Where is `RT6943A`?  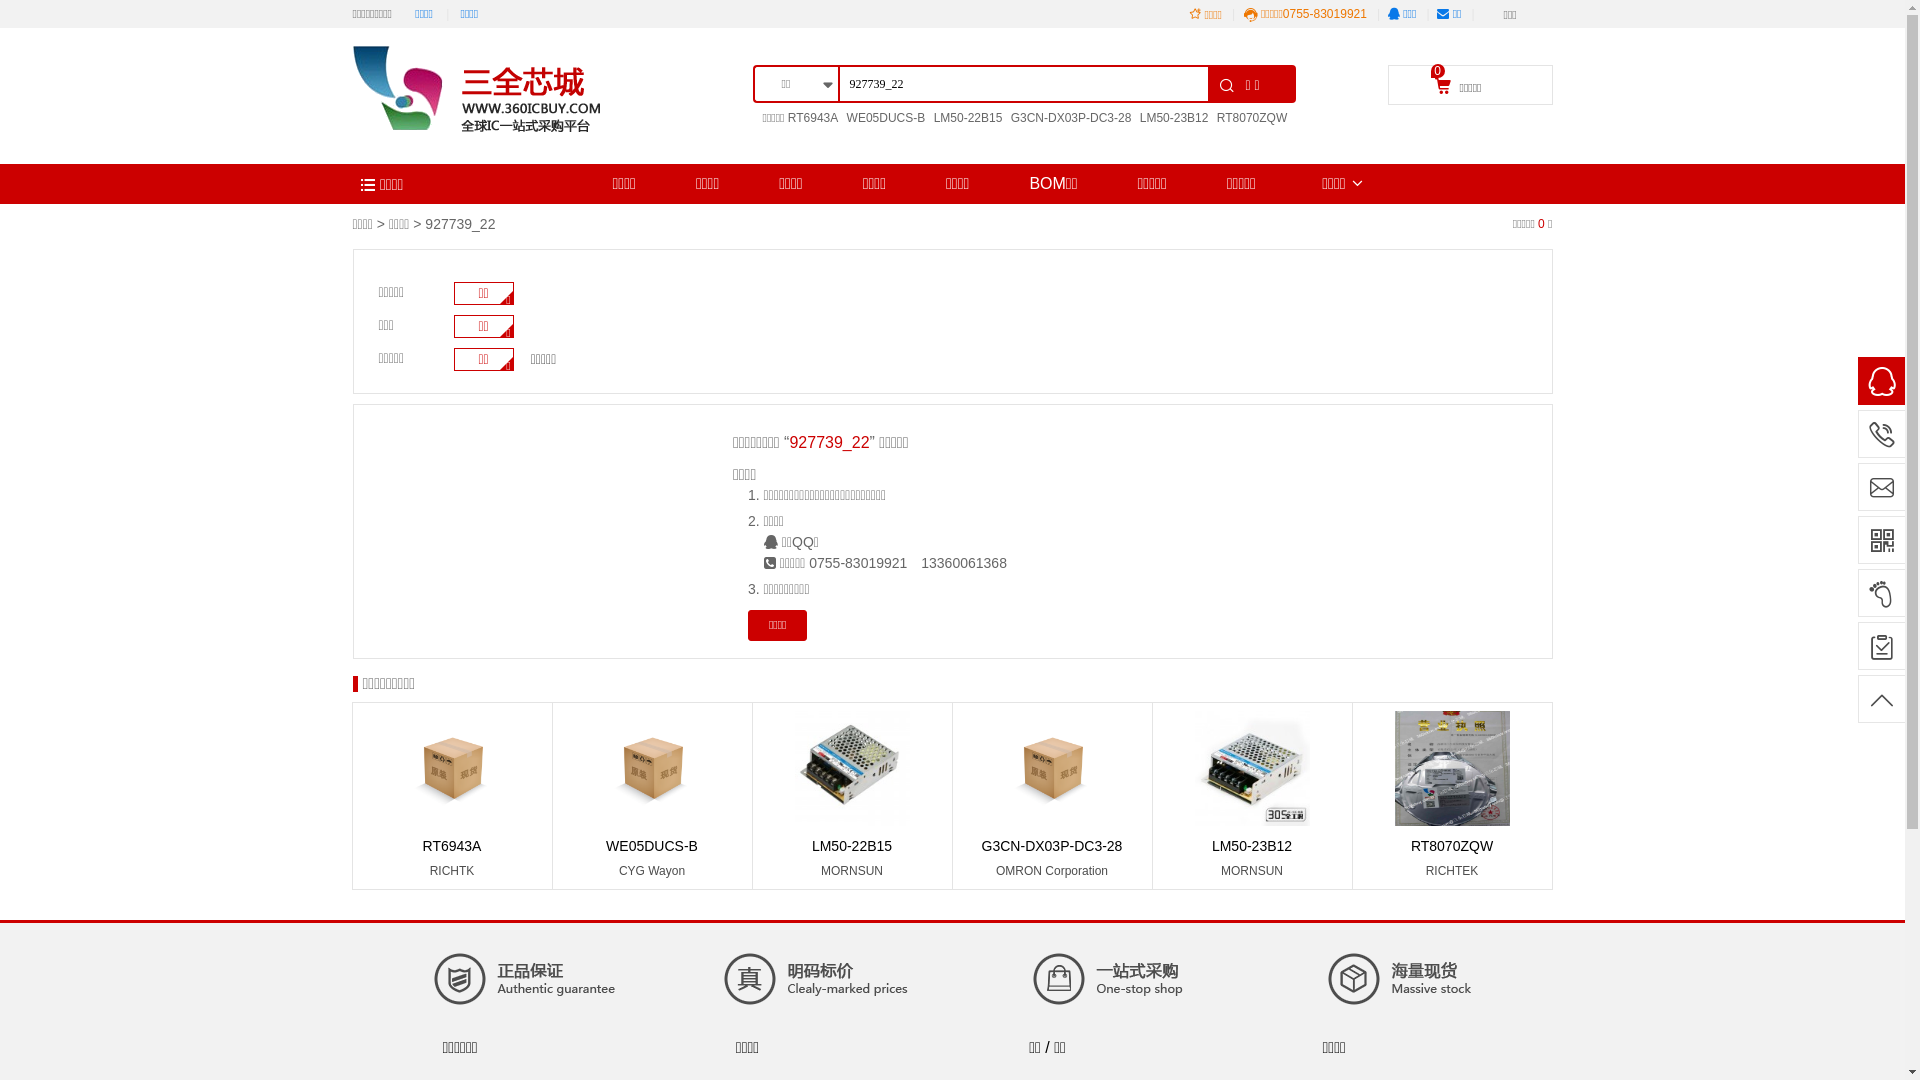 RT6943A is located at coordinates (813, 118).